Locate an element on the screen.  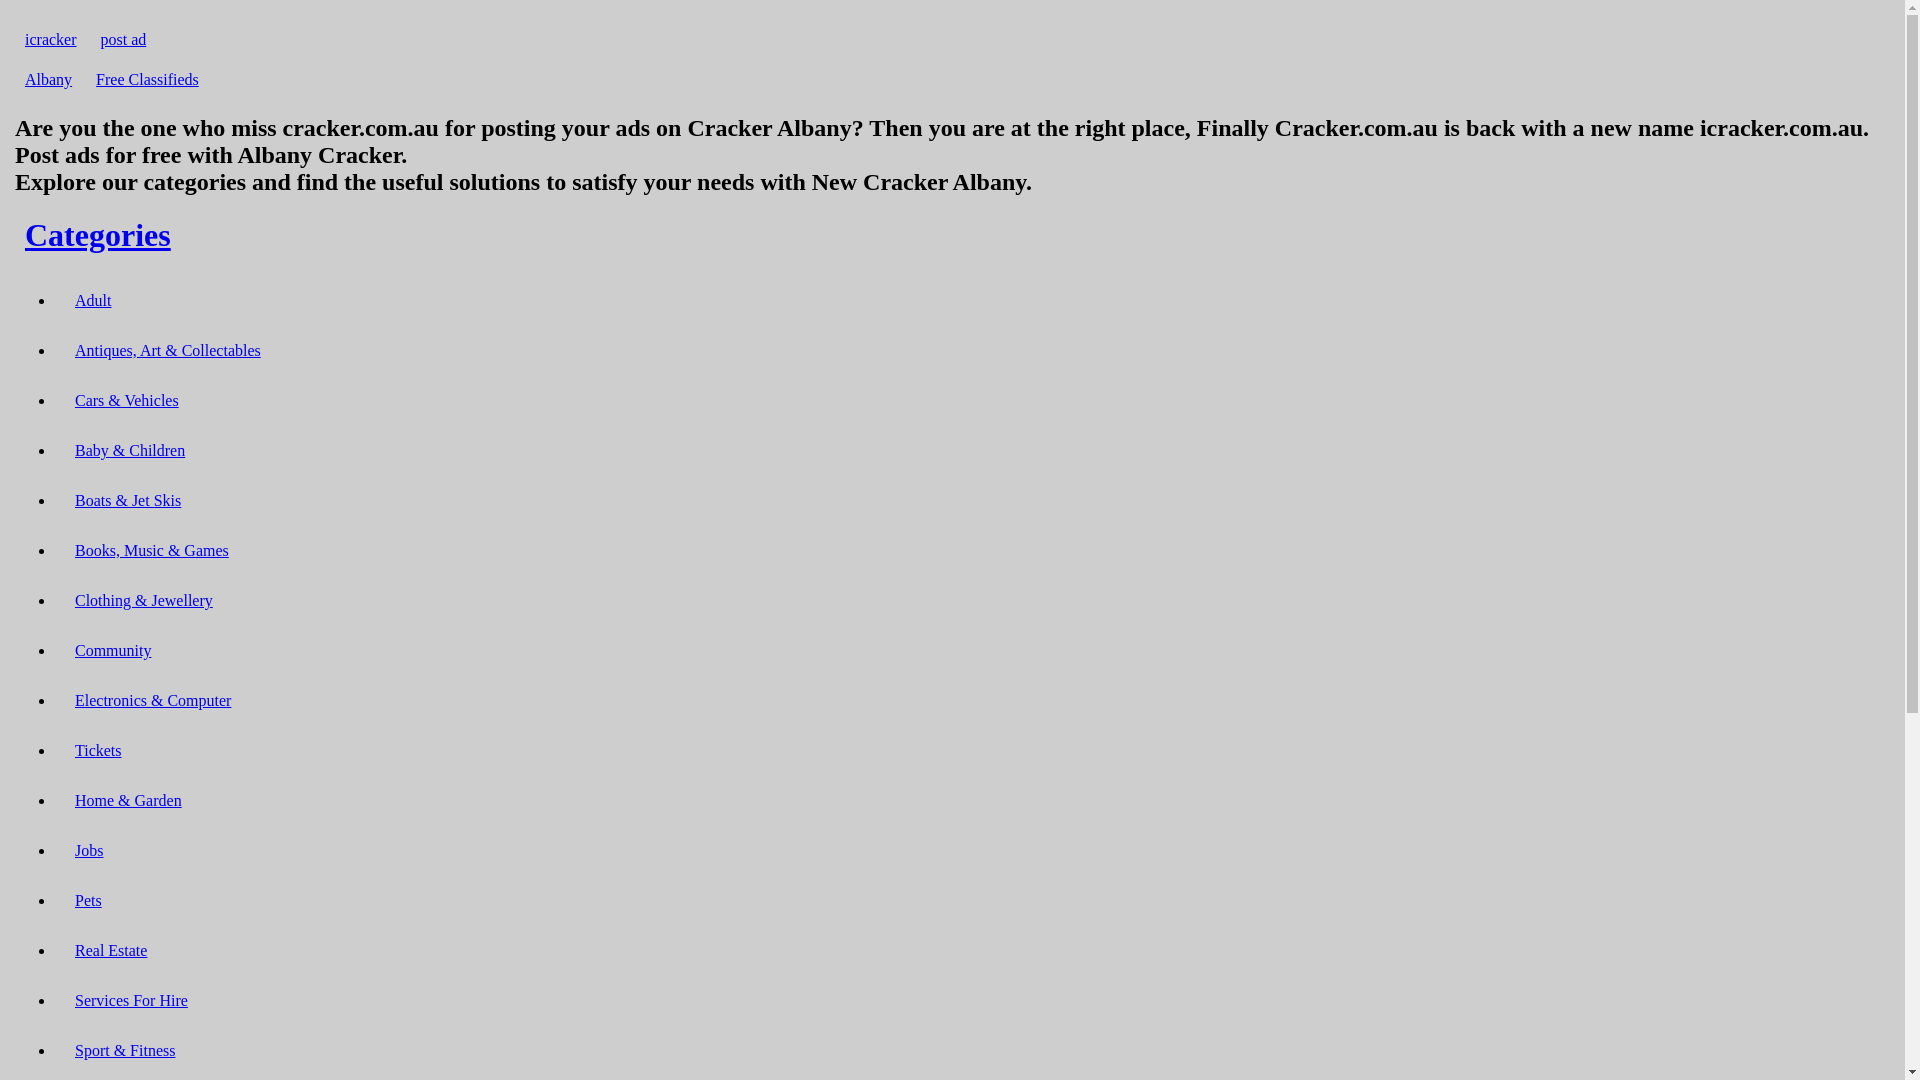
Albany is located at coordinates (48, 80).